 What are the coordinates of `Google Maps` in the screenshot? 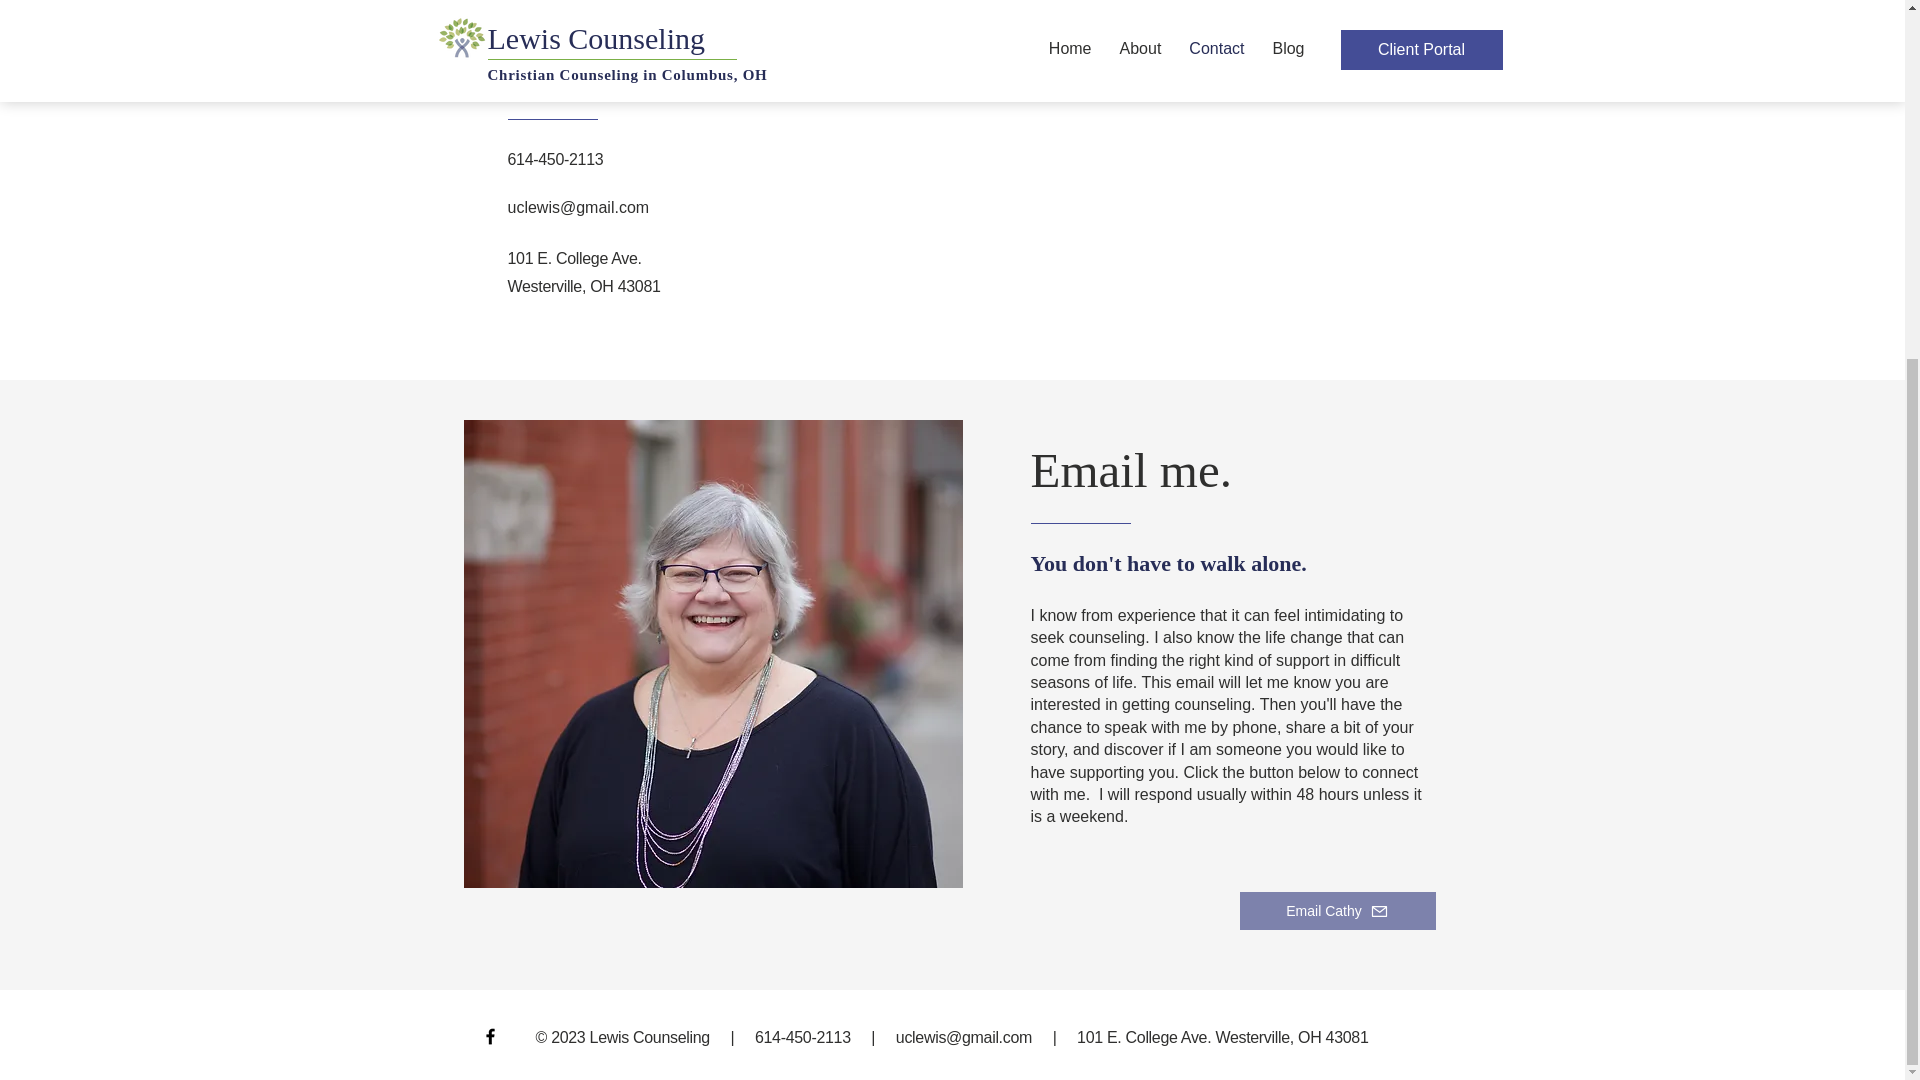 It's located at (1115, 168).